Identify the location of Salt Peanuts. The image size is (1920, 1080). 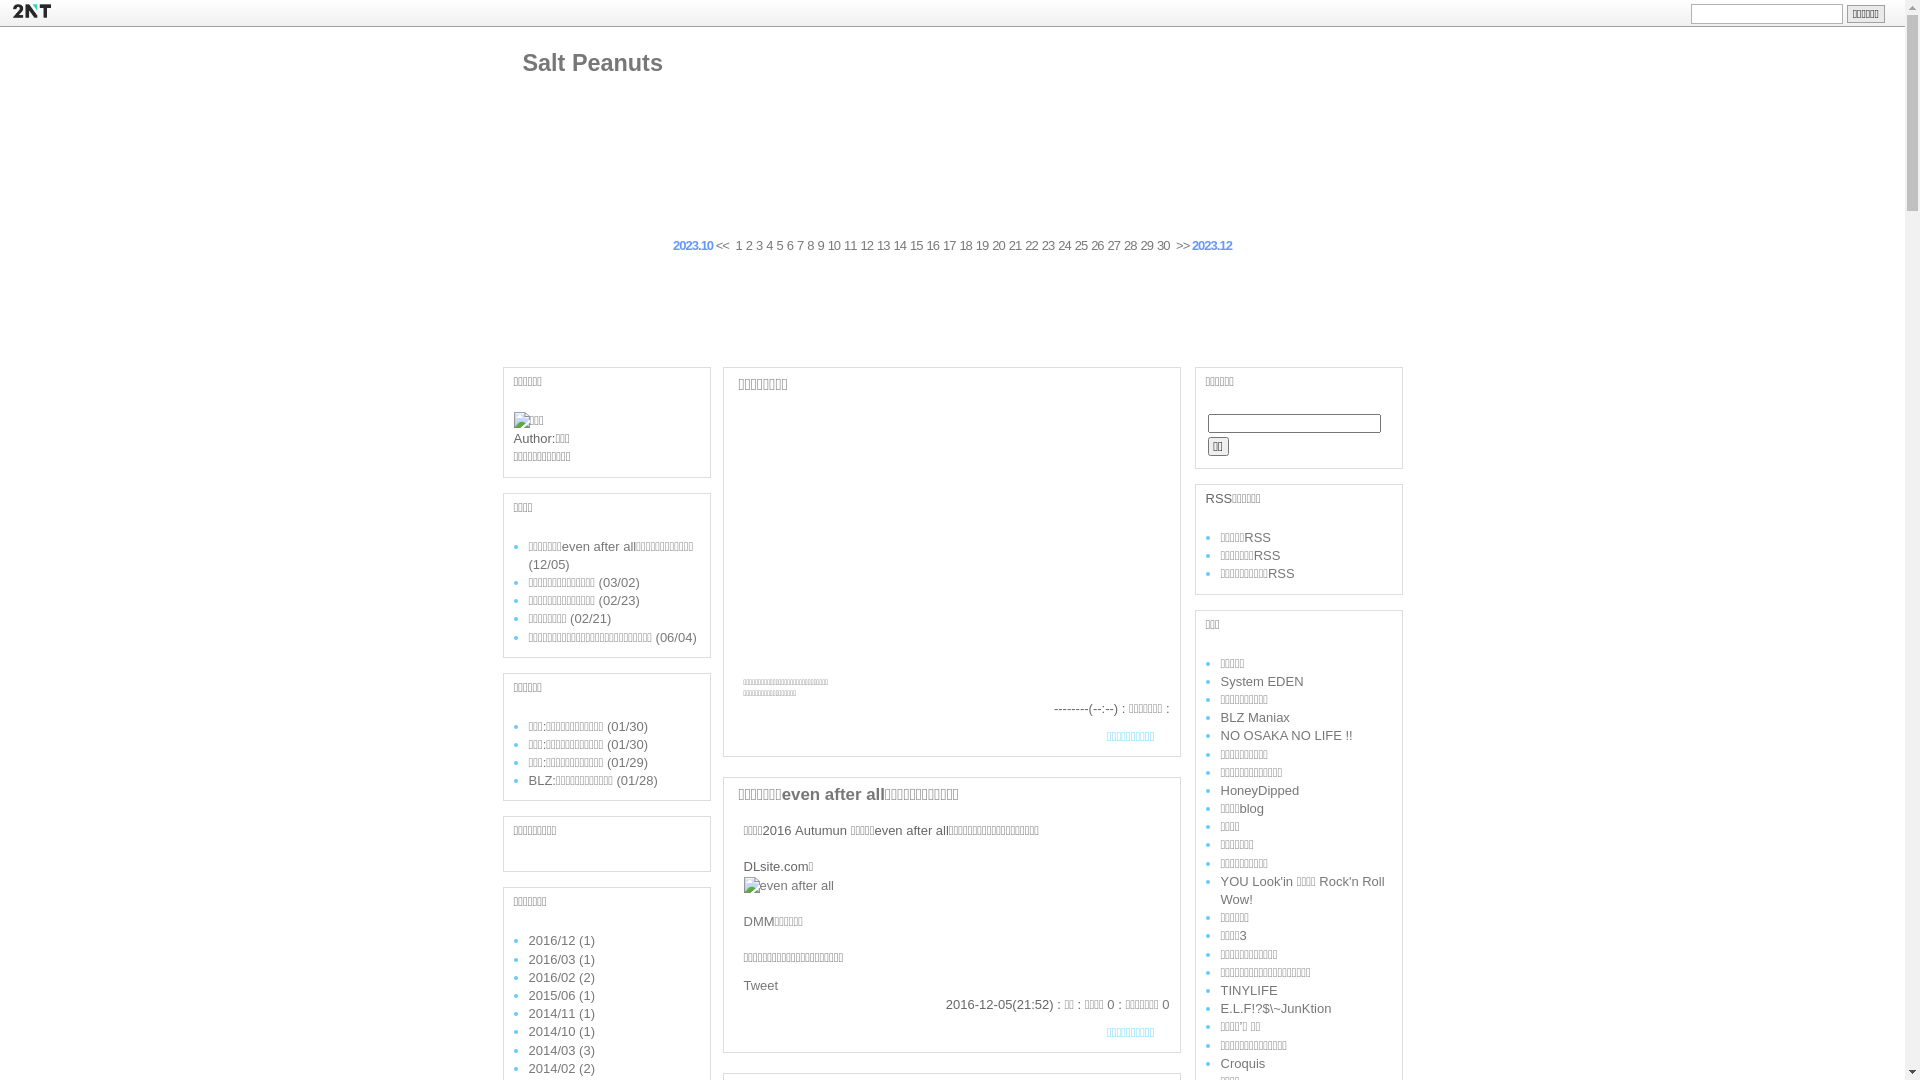
(592, 63).